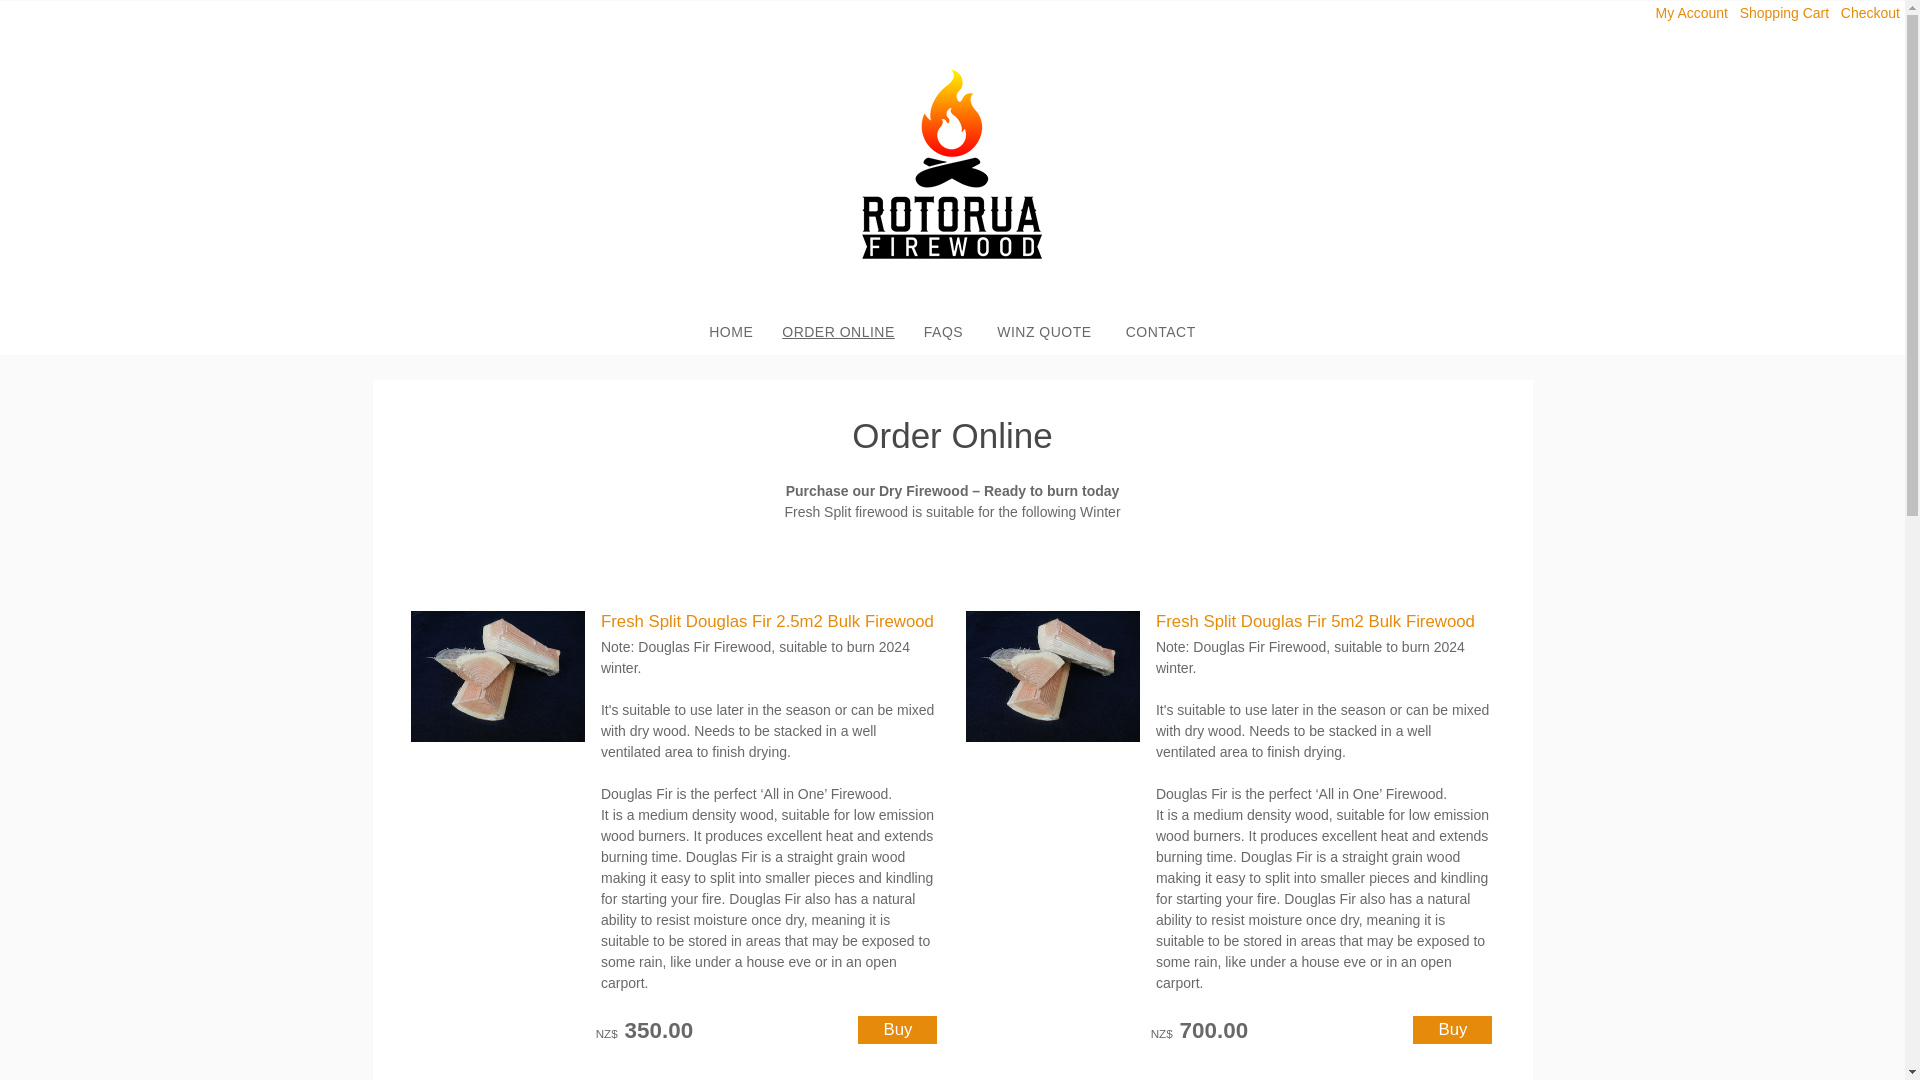 The image size is (1920, 1080). I want to click on Checkout, so click(1870, 12).